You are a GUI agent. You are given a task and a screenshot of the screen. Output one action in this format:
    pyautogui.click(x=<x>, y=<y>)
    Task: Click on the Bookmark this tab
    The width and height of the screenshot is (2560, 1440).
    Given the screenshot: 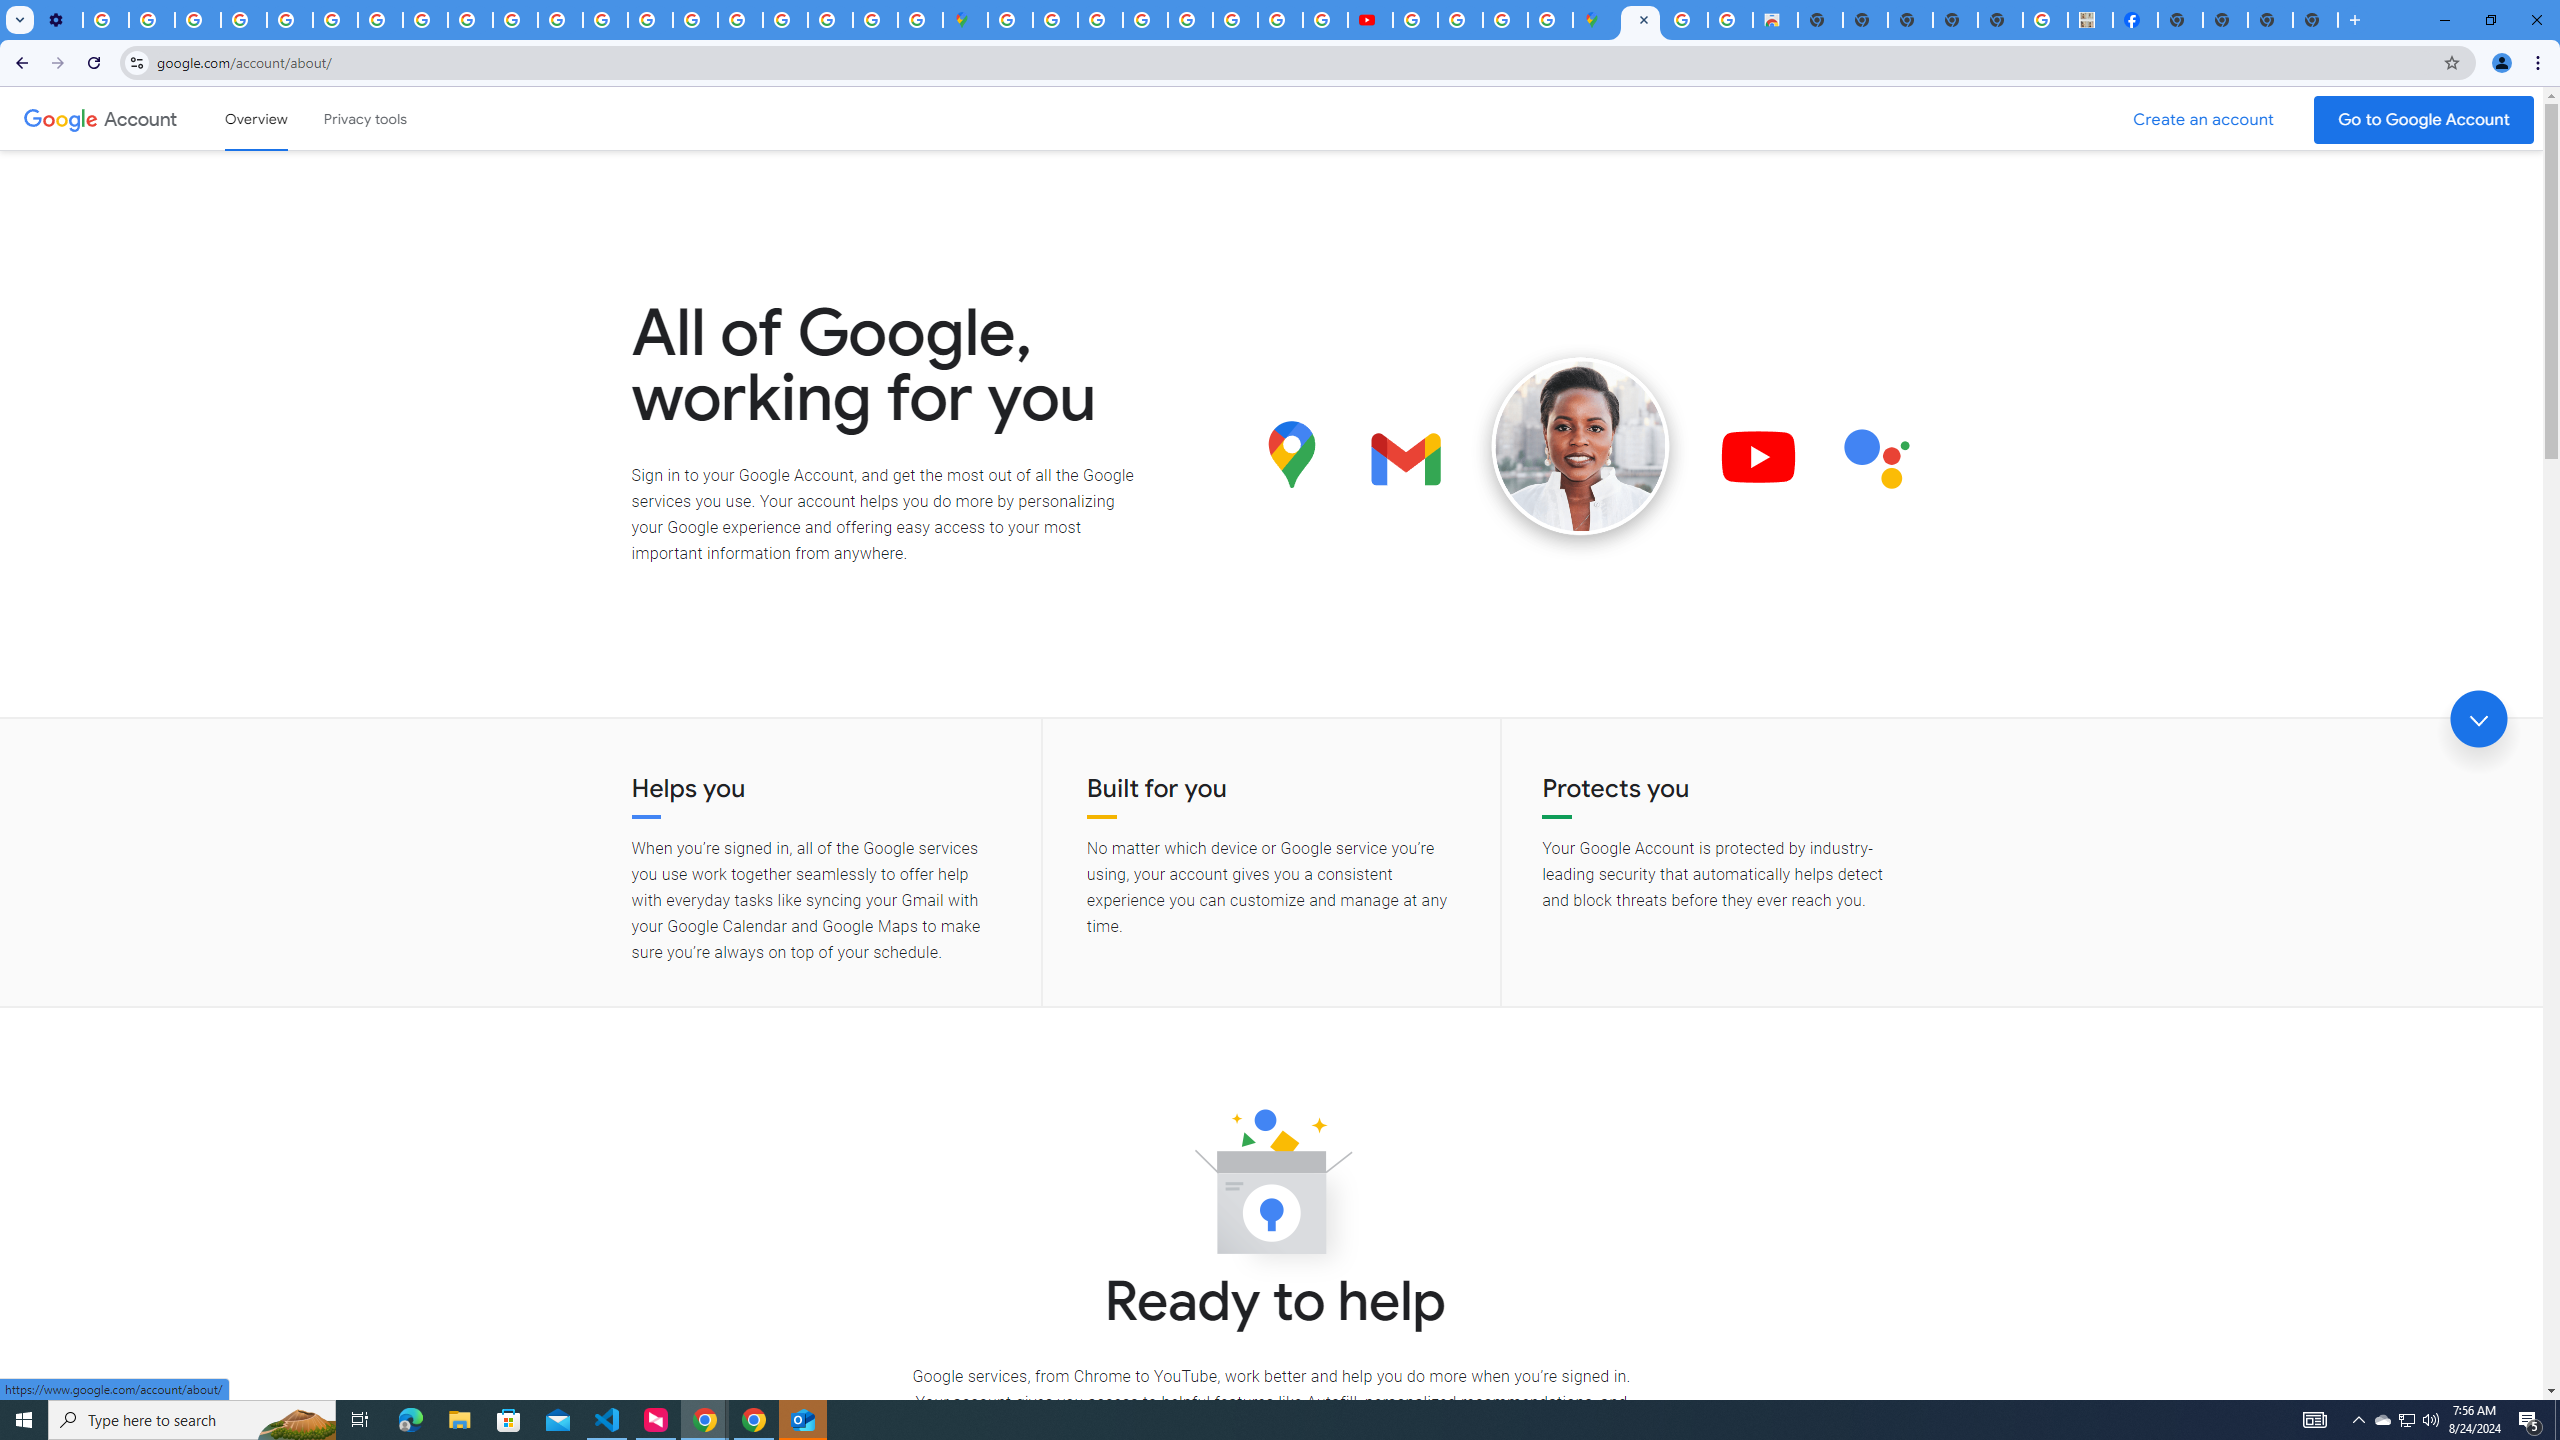 What is the action you would take?
    pyautogui.click(x=2450, y=62)
    